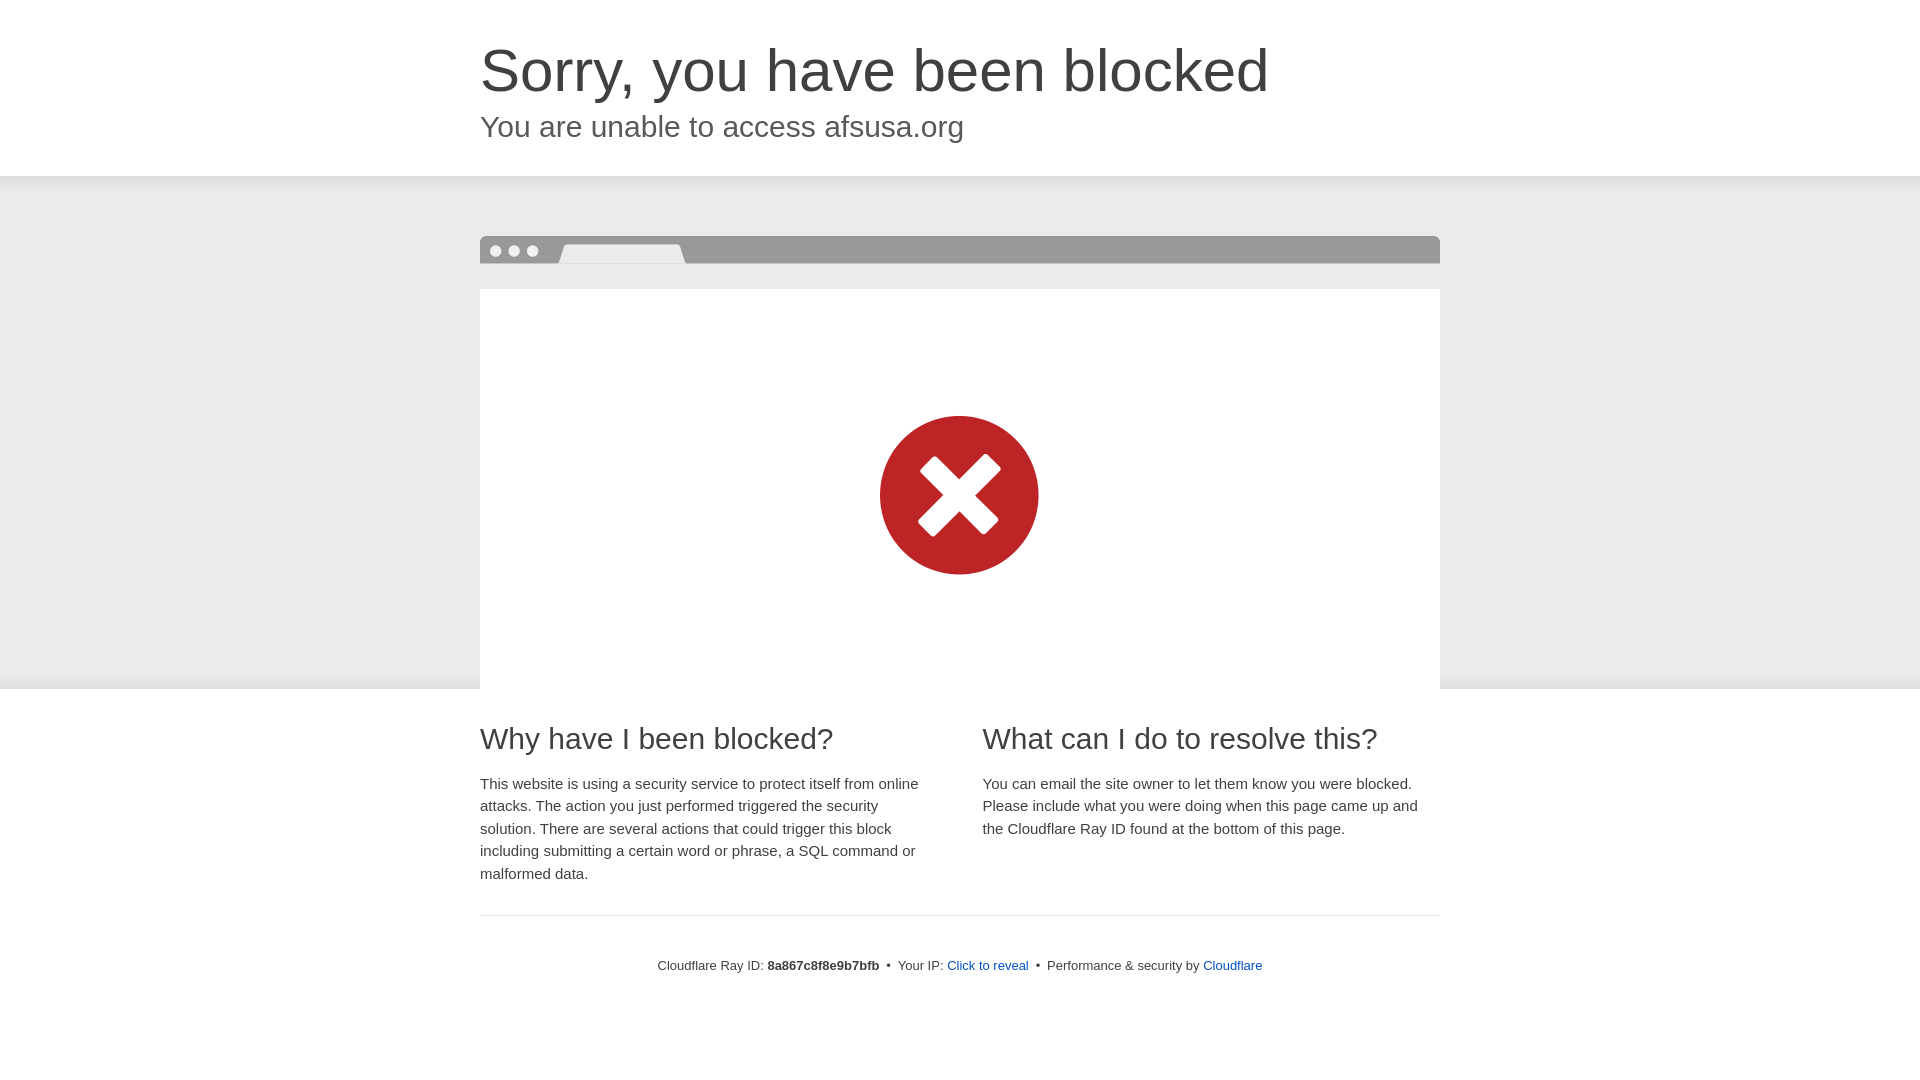  What do you see at coordinates (1232, 965) in the screenshot?
I see `Cloudflare` at bounding box center [1232, 965].